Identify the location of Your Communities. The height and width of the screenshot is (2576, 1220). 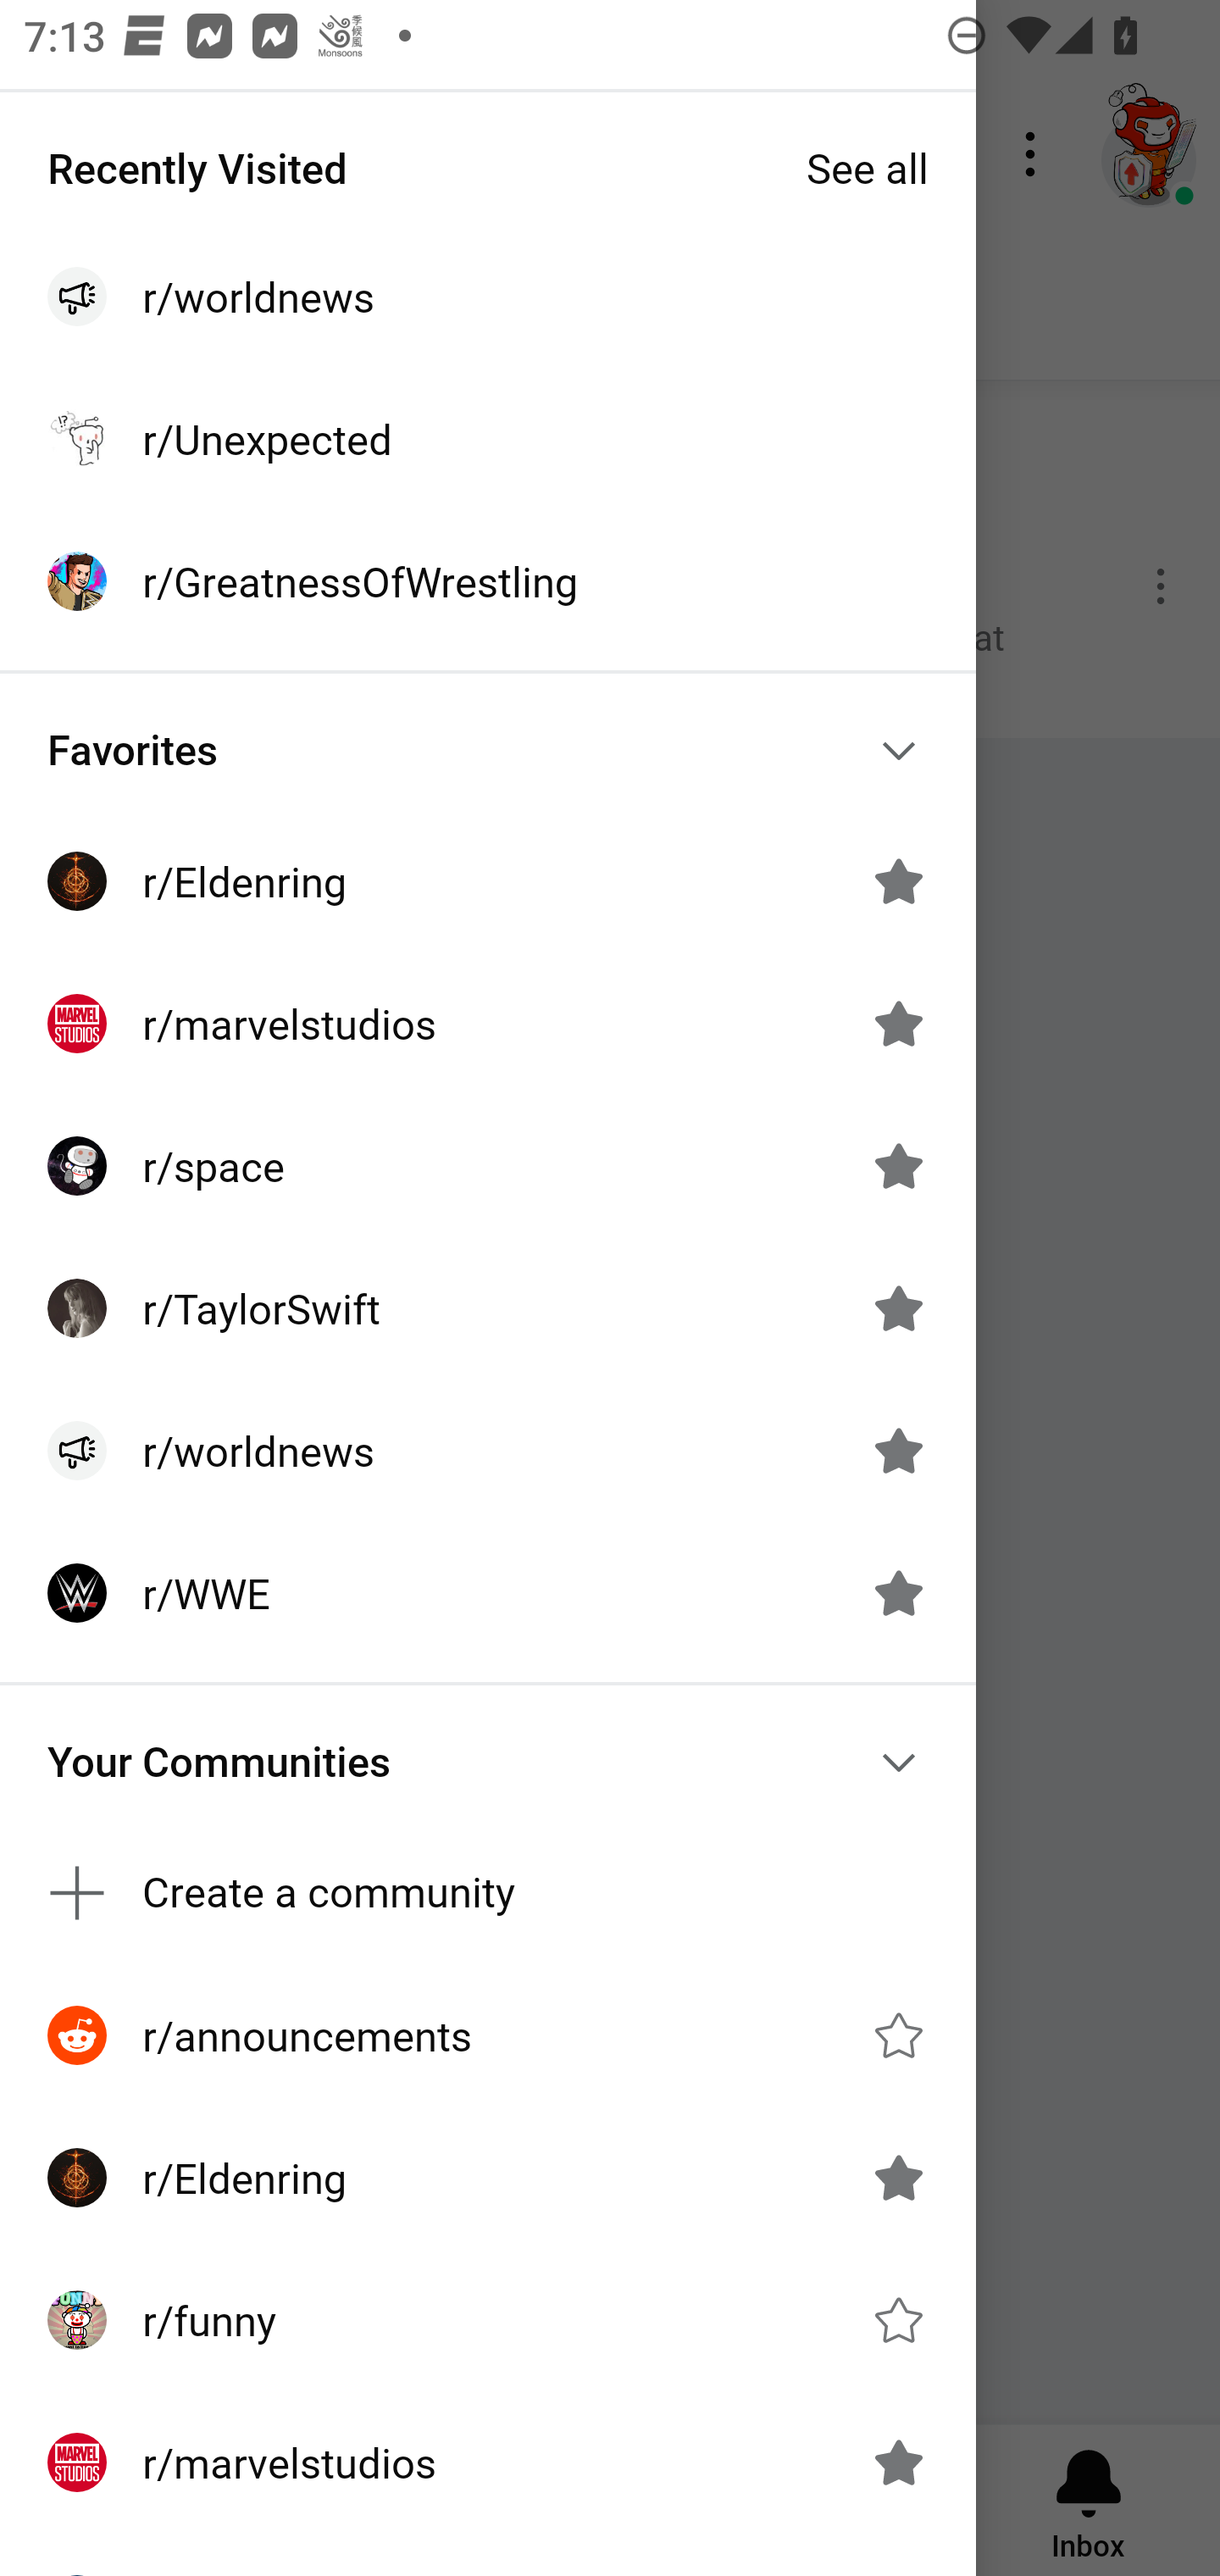
(488, 1762).